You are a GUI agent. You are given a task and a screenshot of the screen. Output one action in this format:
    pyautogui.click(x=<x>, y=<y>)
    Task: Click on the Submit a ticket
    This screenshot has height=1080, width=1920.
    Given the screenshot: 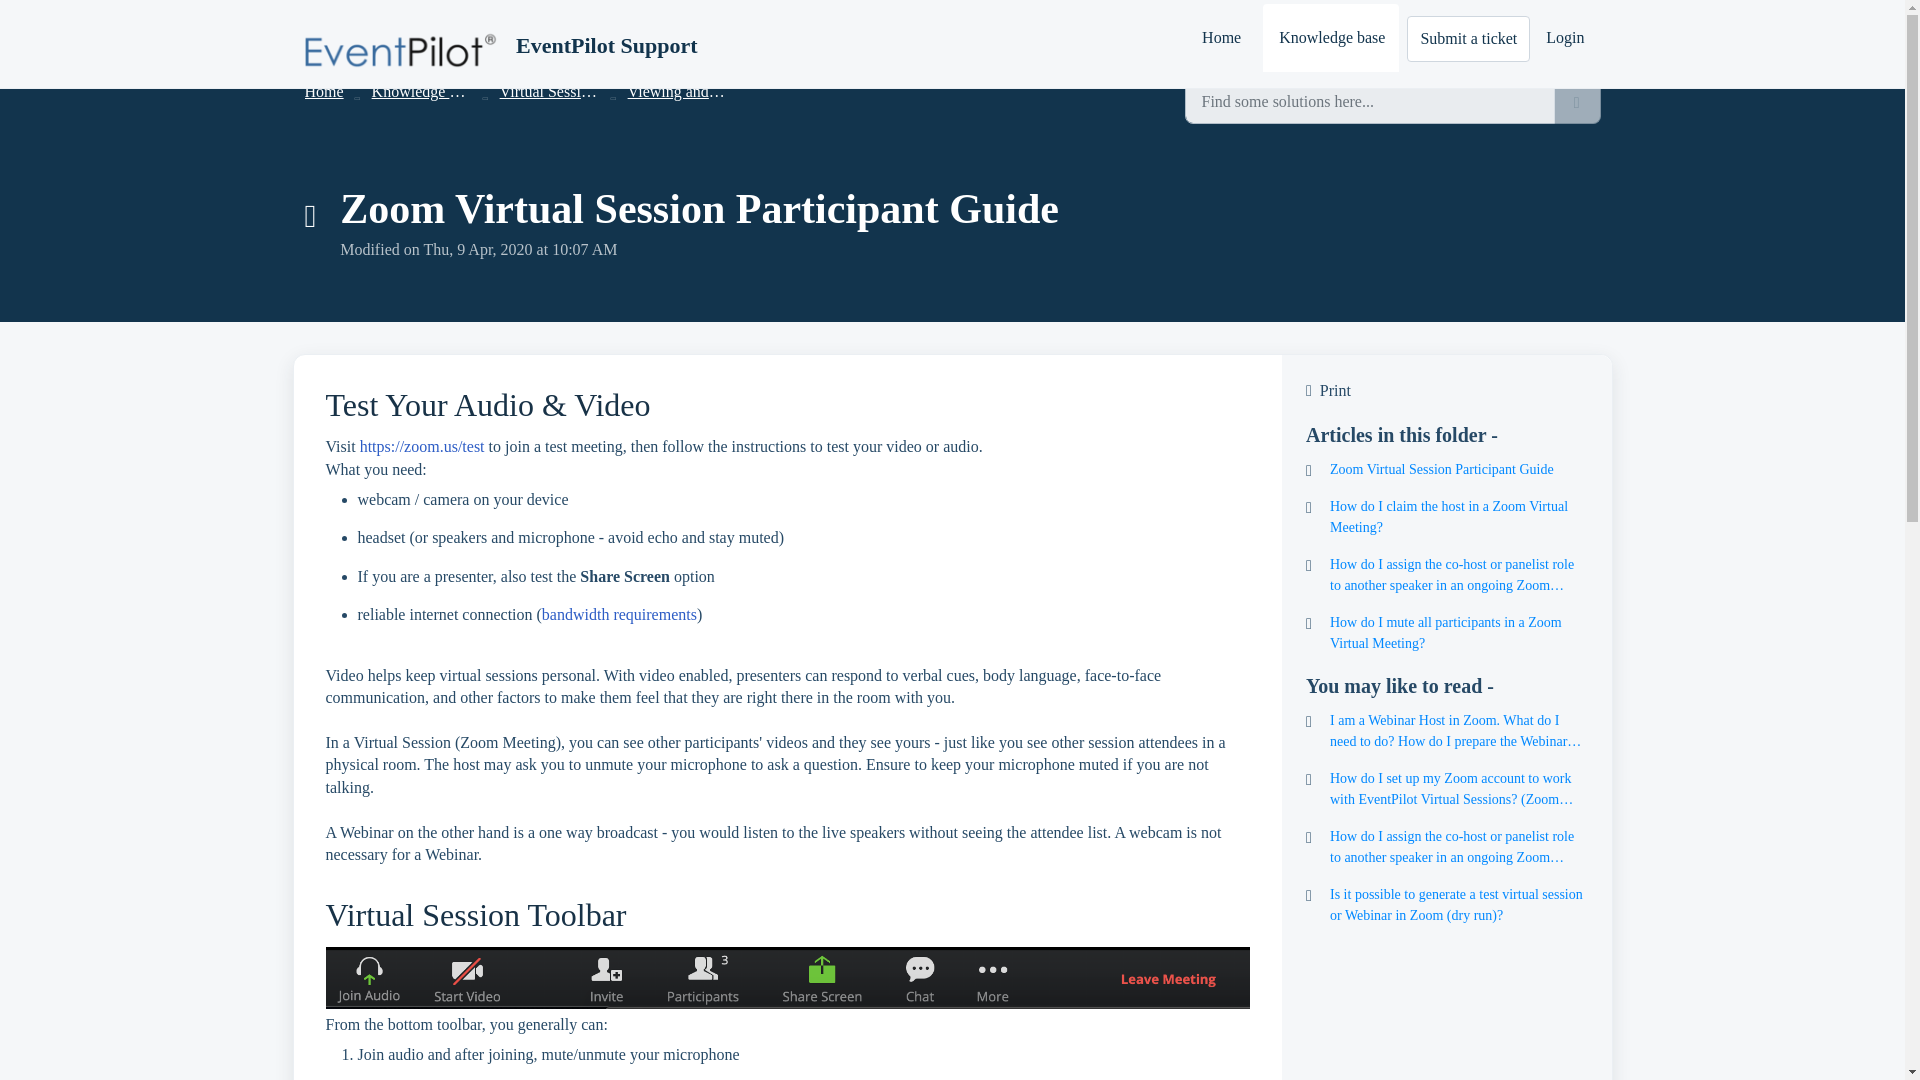 What is the action you would take?
    pyautogui.click(x=1468, y=38)
    